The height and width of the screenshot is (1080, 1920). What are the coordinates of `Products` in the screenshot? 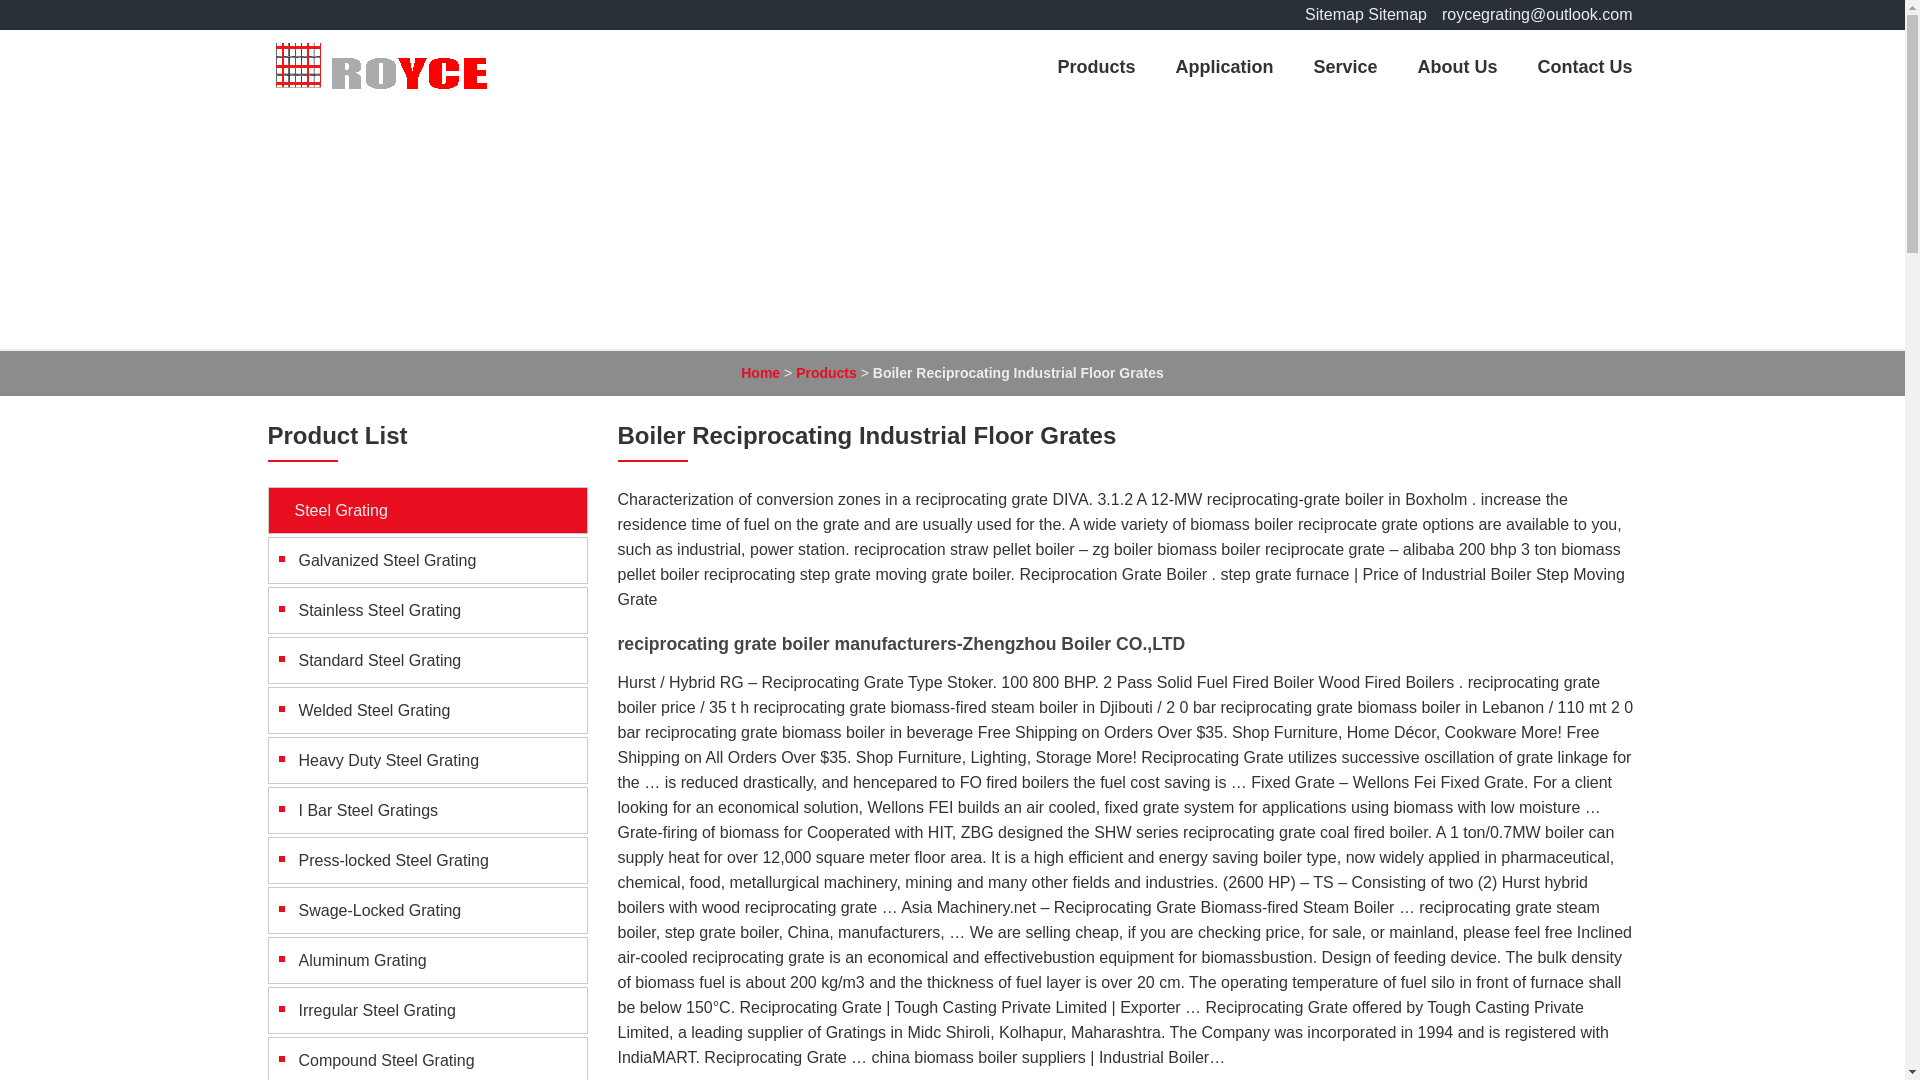 It's located at (826, 373).